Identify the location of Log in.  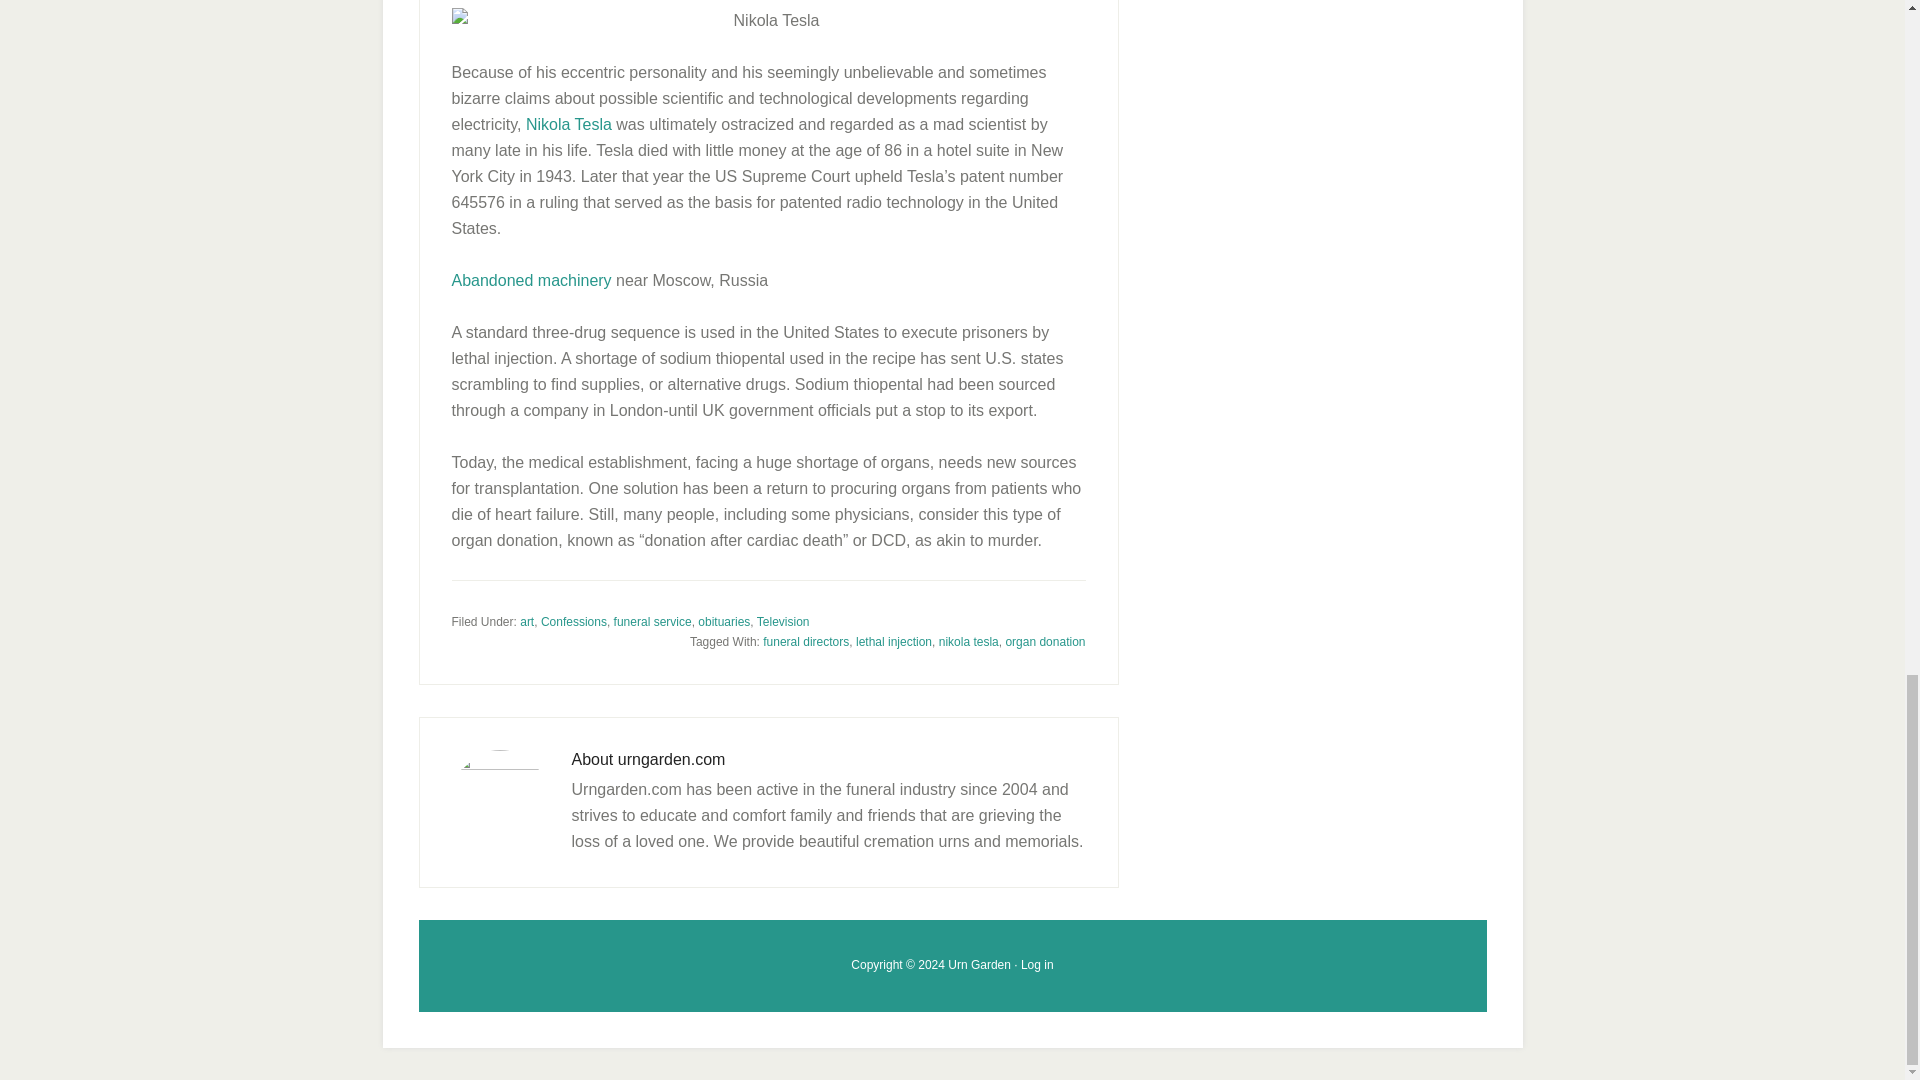
(1038, 964).